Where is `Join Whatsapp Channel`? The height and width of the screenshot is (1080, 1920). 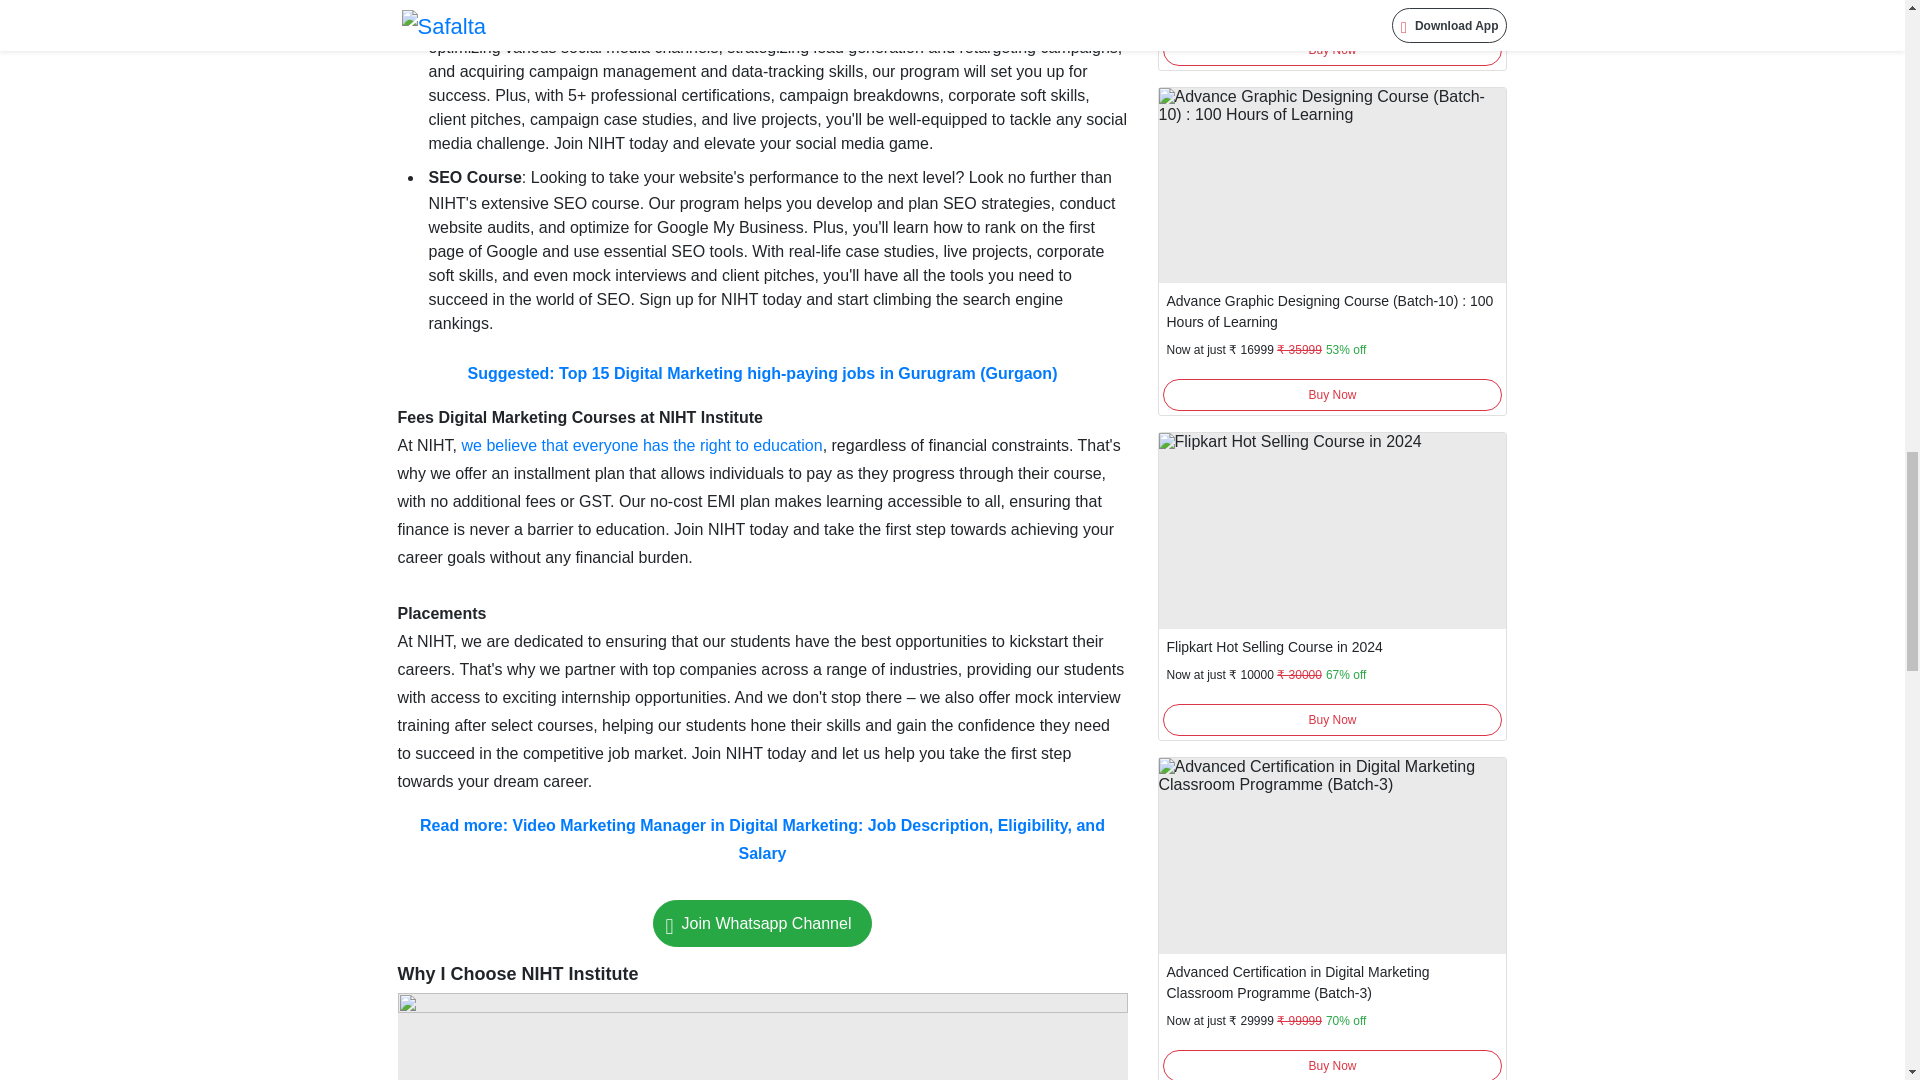 Join Whatsapp Channel is located at coordinates (762, 923).